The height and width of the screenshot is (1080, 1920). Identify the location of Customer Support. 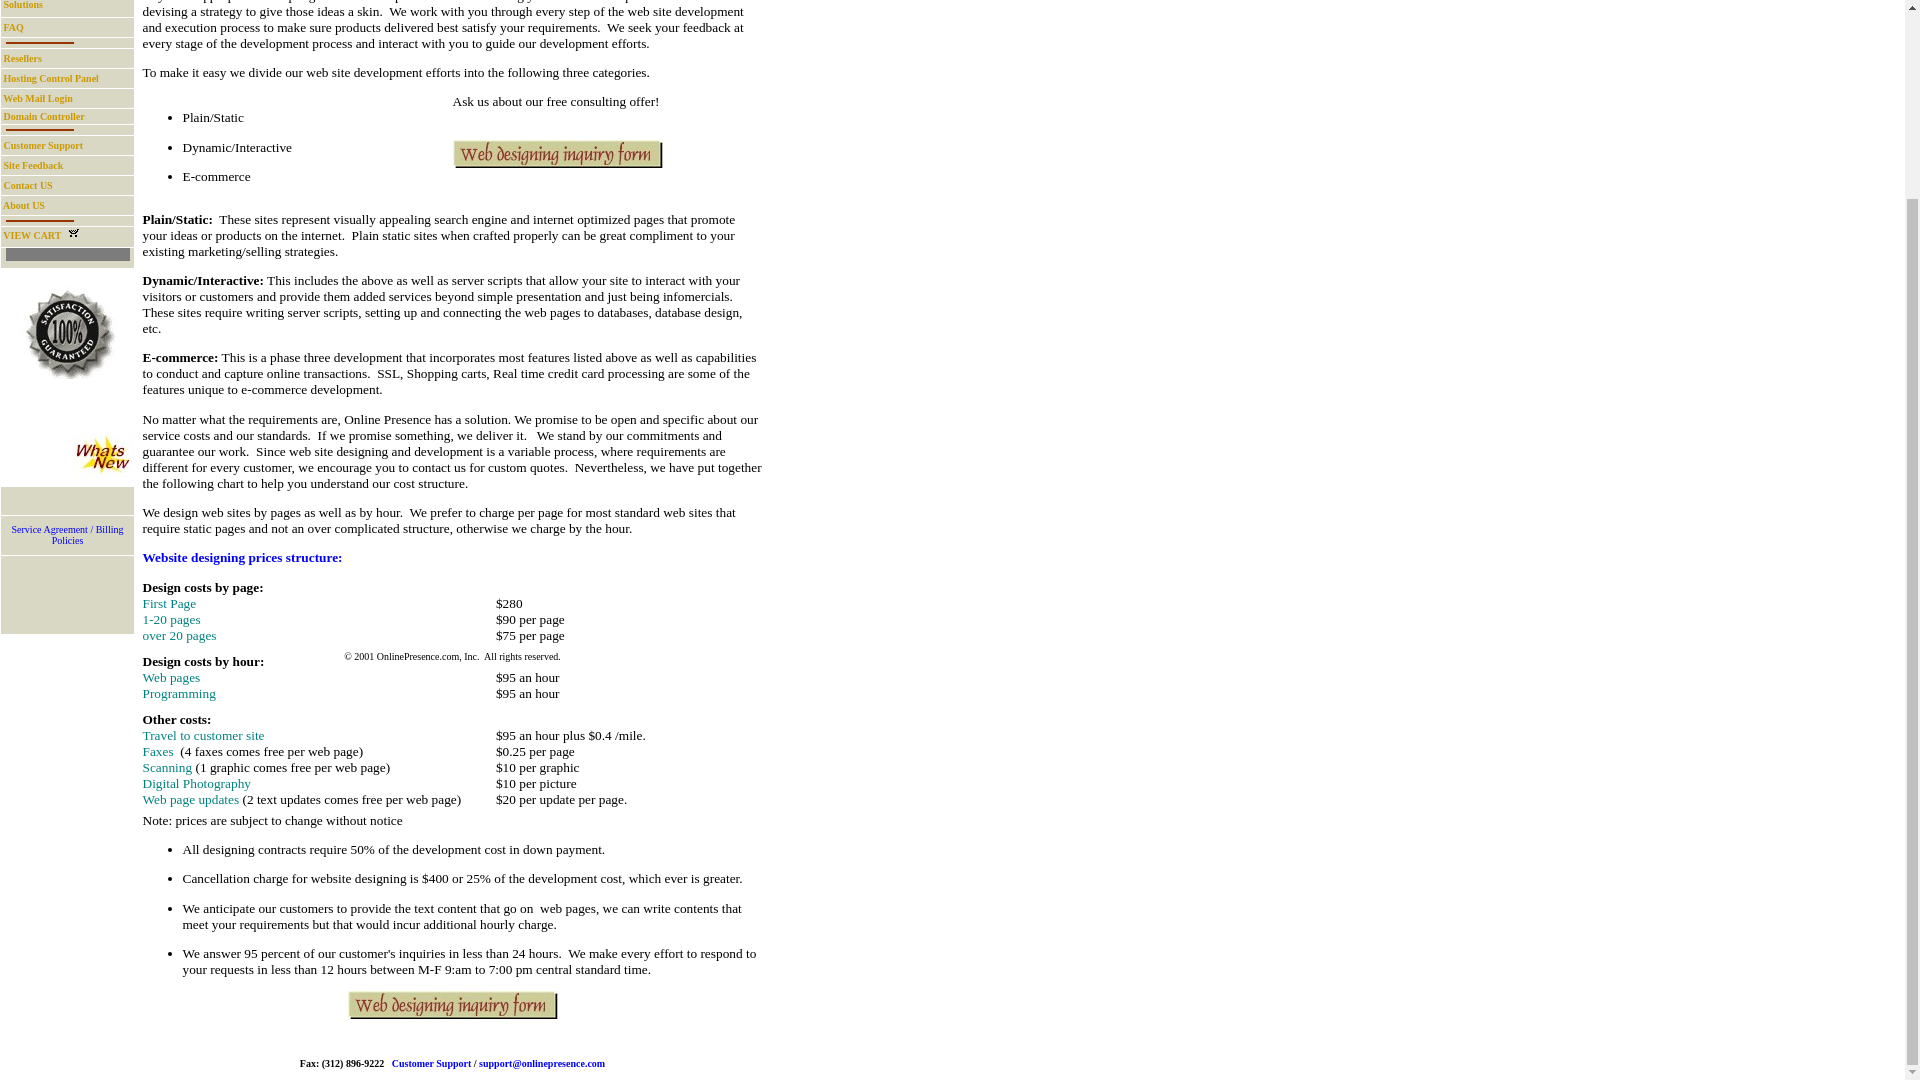
(30, 4).